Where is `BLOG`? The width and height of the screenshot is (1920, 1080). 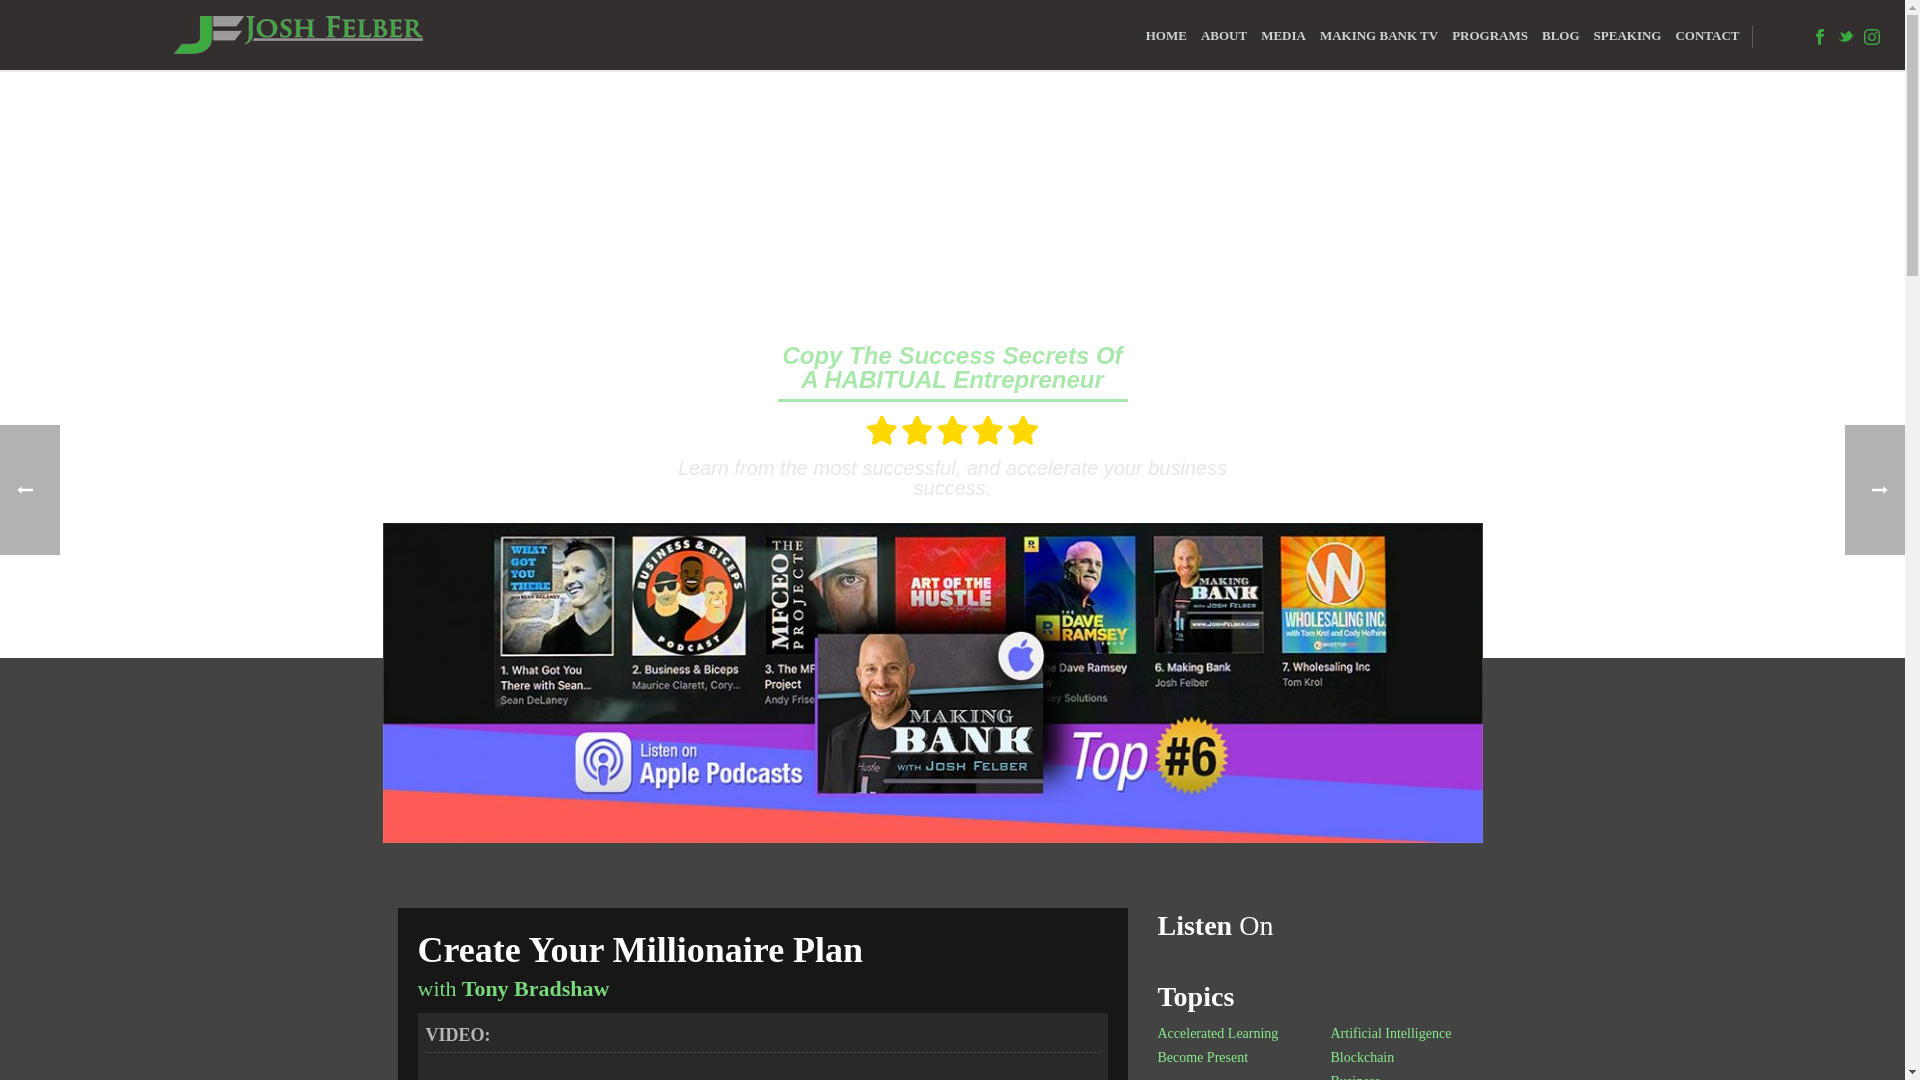
BLOG is located at coordinates (1560, 36).